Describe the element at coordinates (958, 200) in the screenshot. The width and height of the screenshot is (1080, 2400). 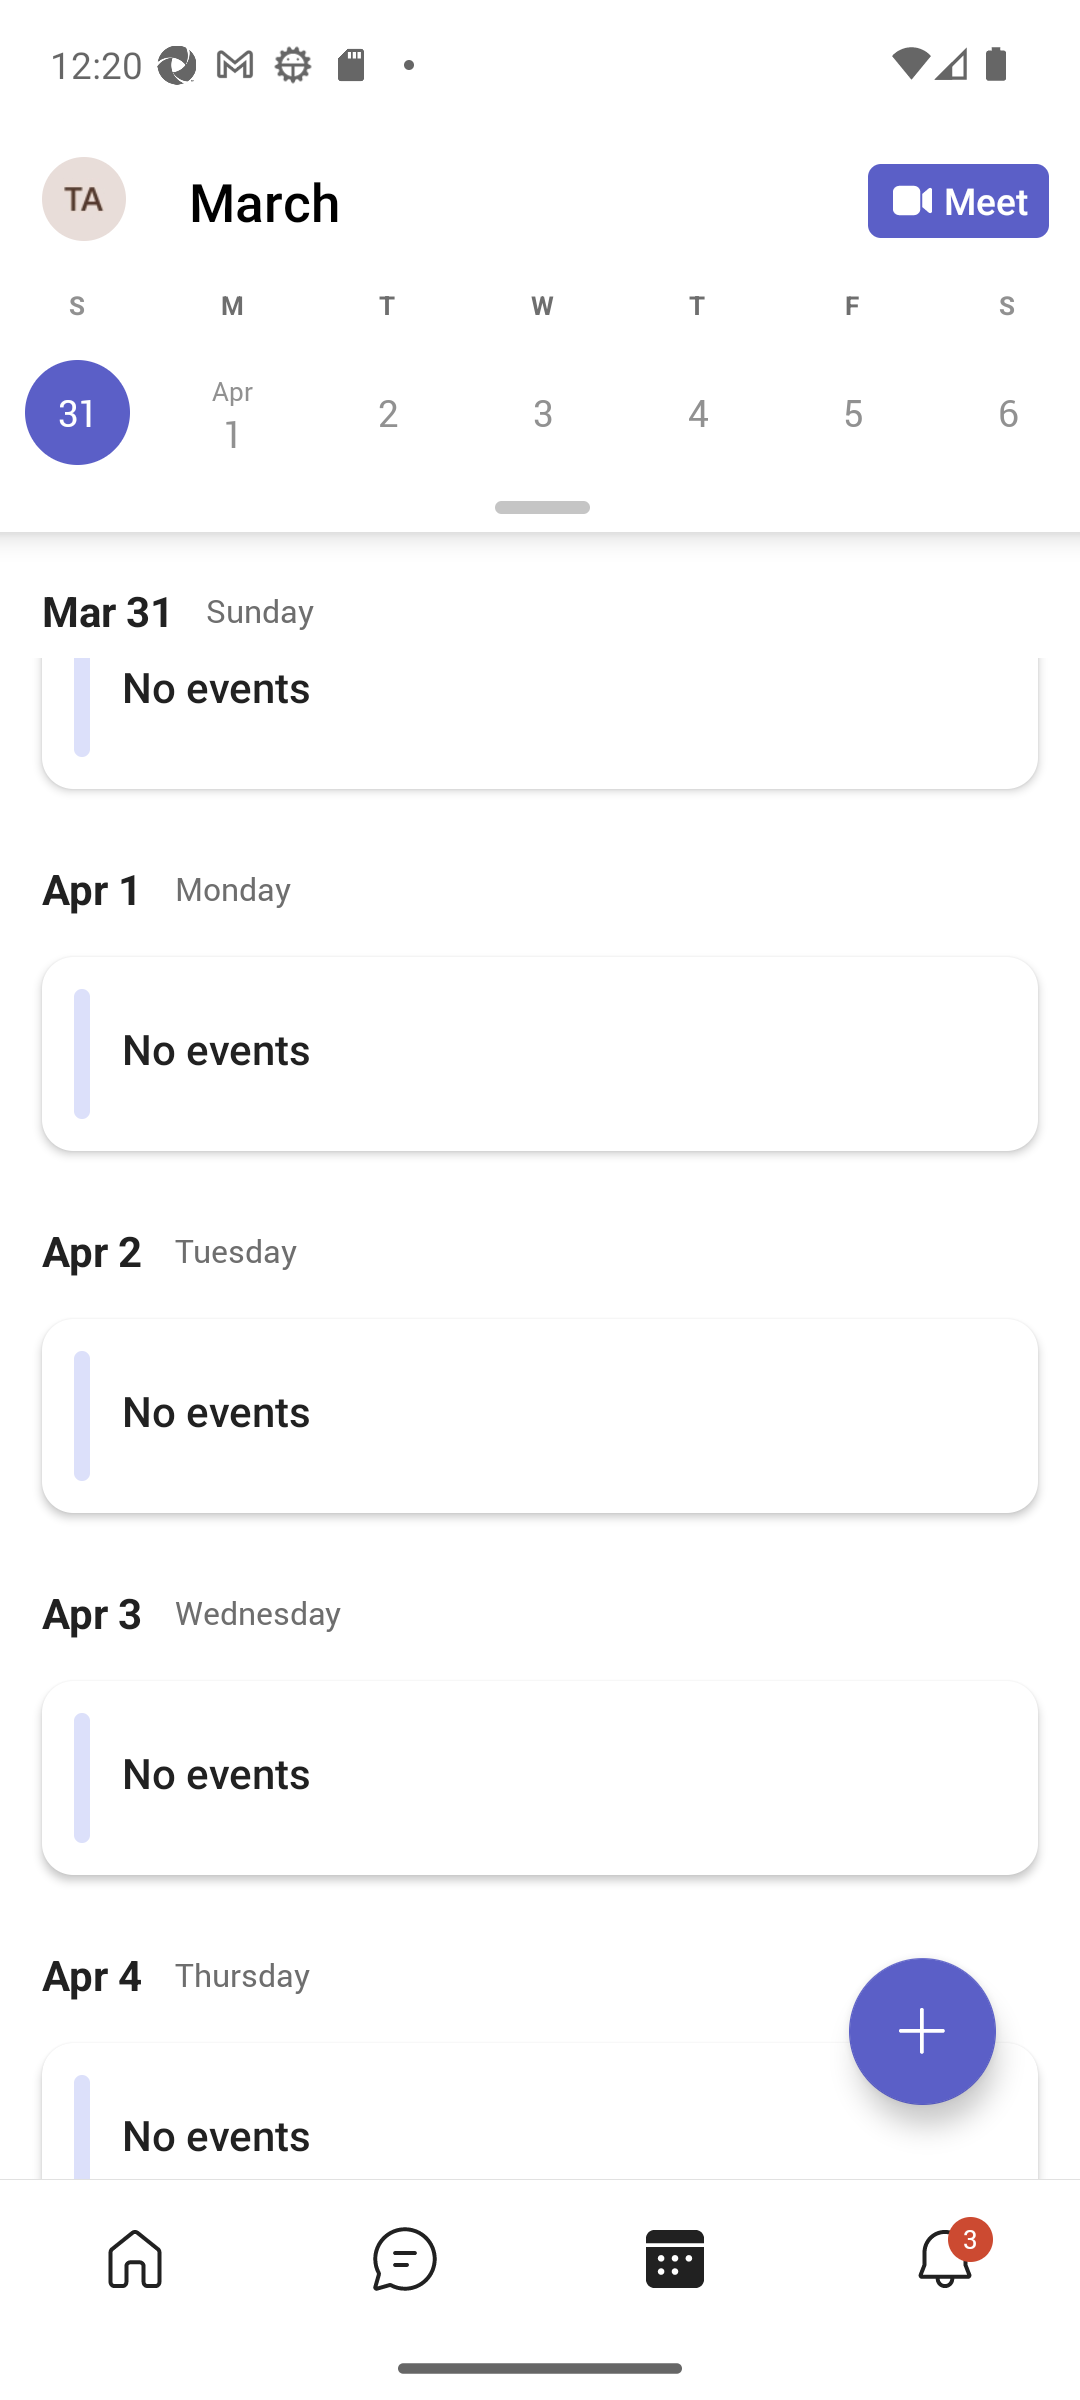
I see `Meet Meet now or join with an ID` at that location.